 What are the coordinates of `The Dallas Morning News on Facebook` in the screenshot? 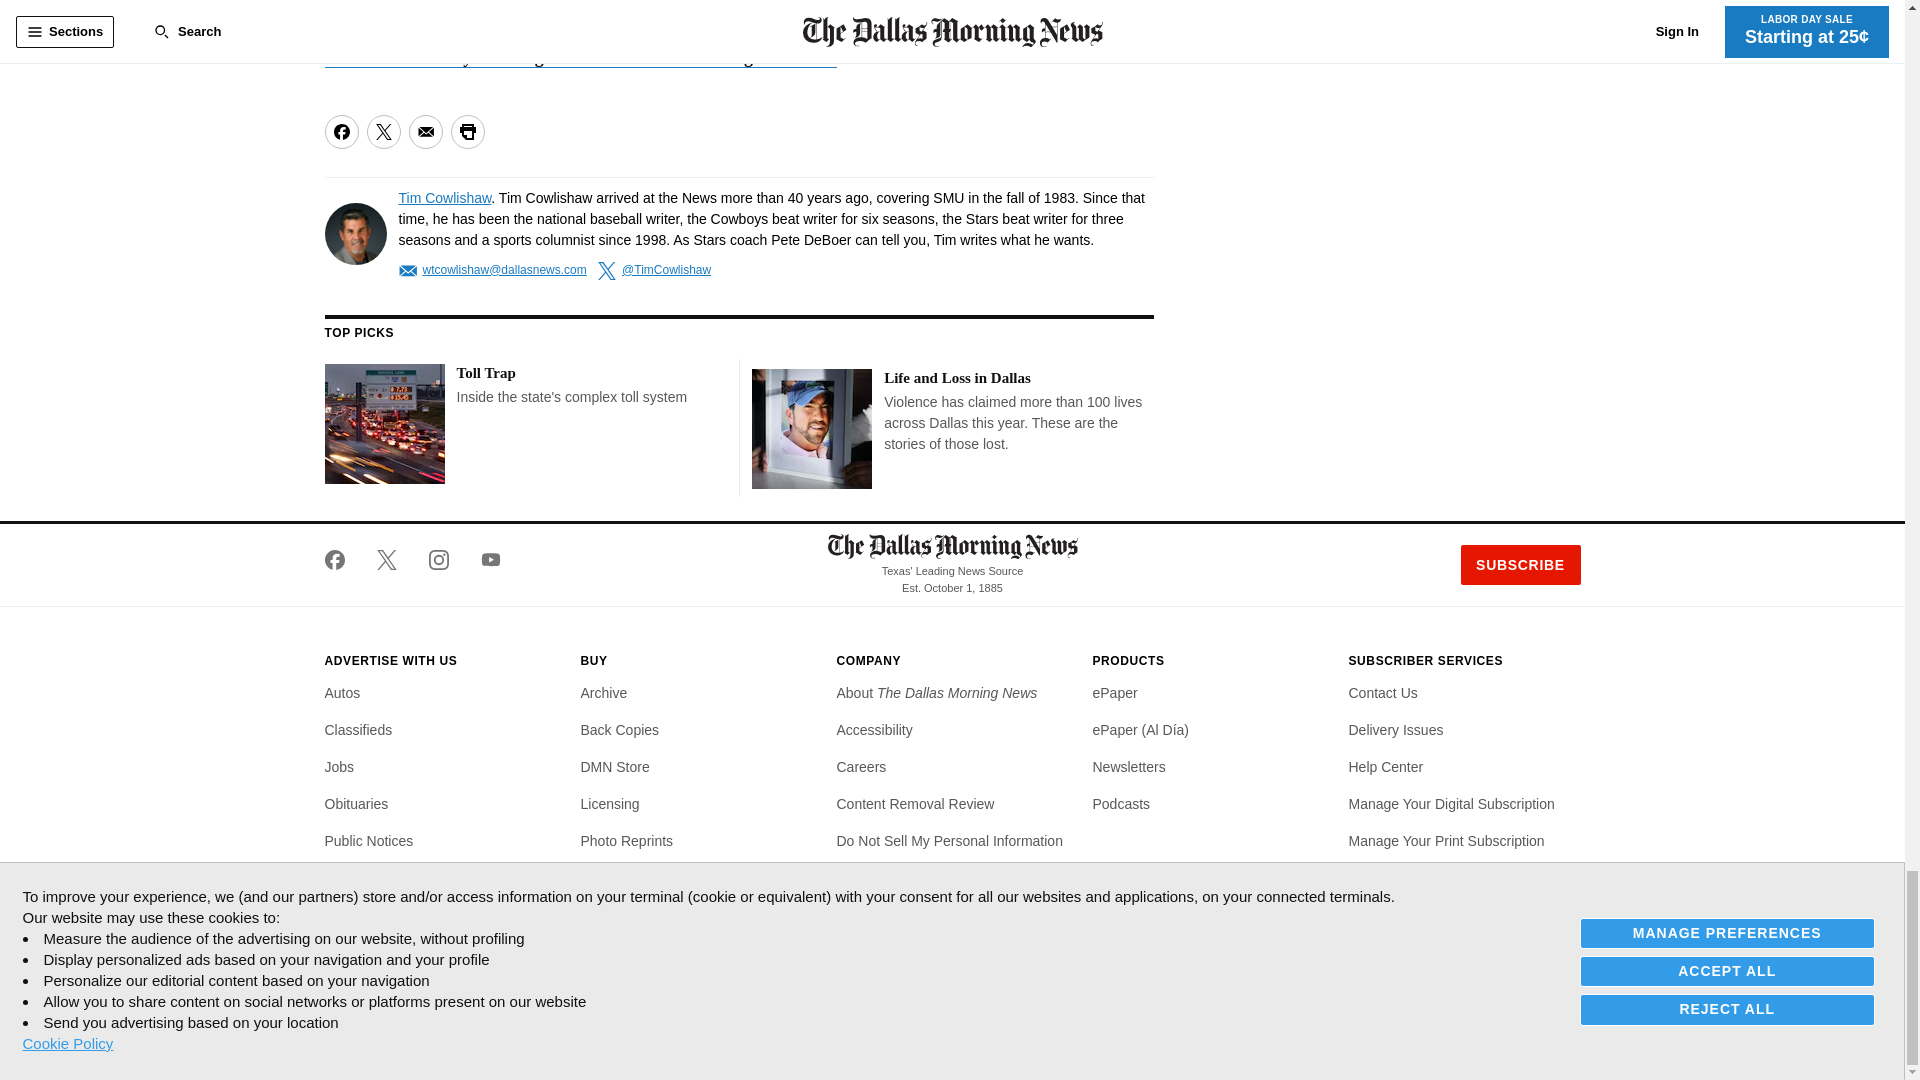 It's located at (342, 560).